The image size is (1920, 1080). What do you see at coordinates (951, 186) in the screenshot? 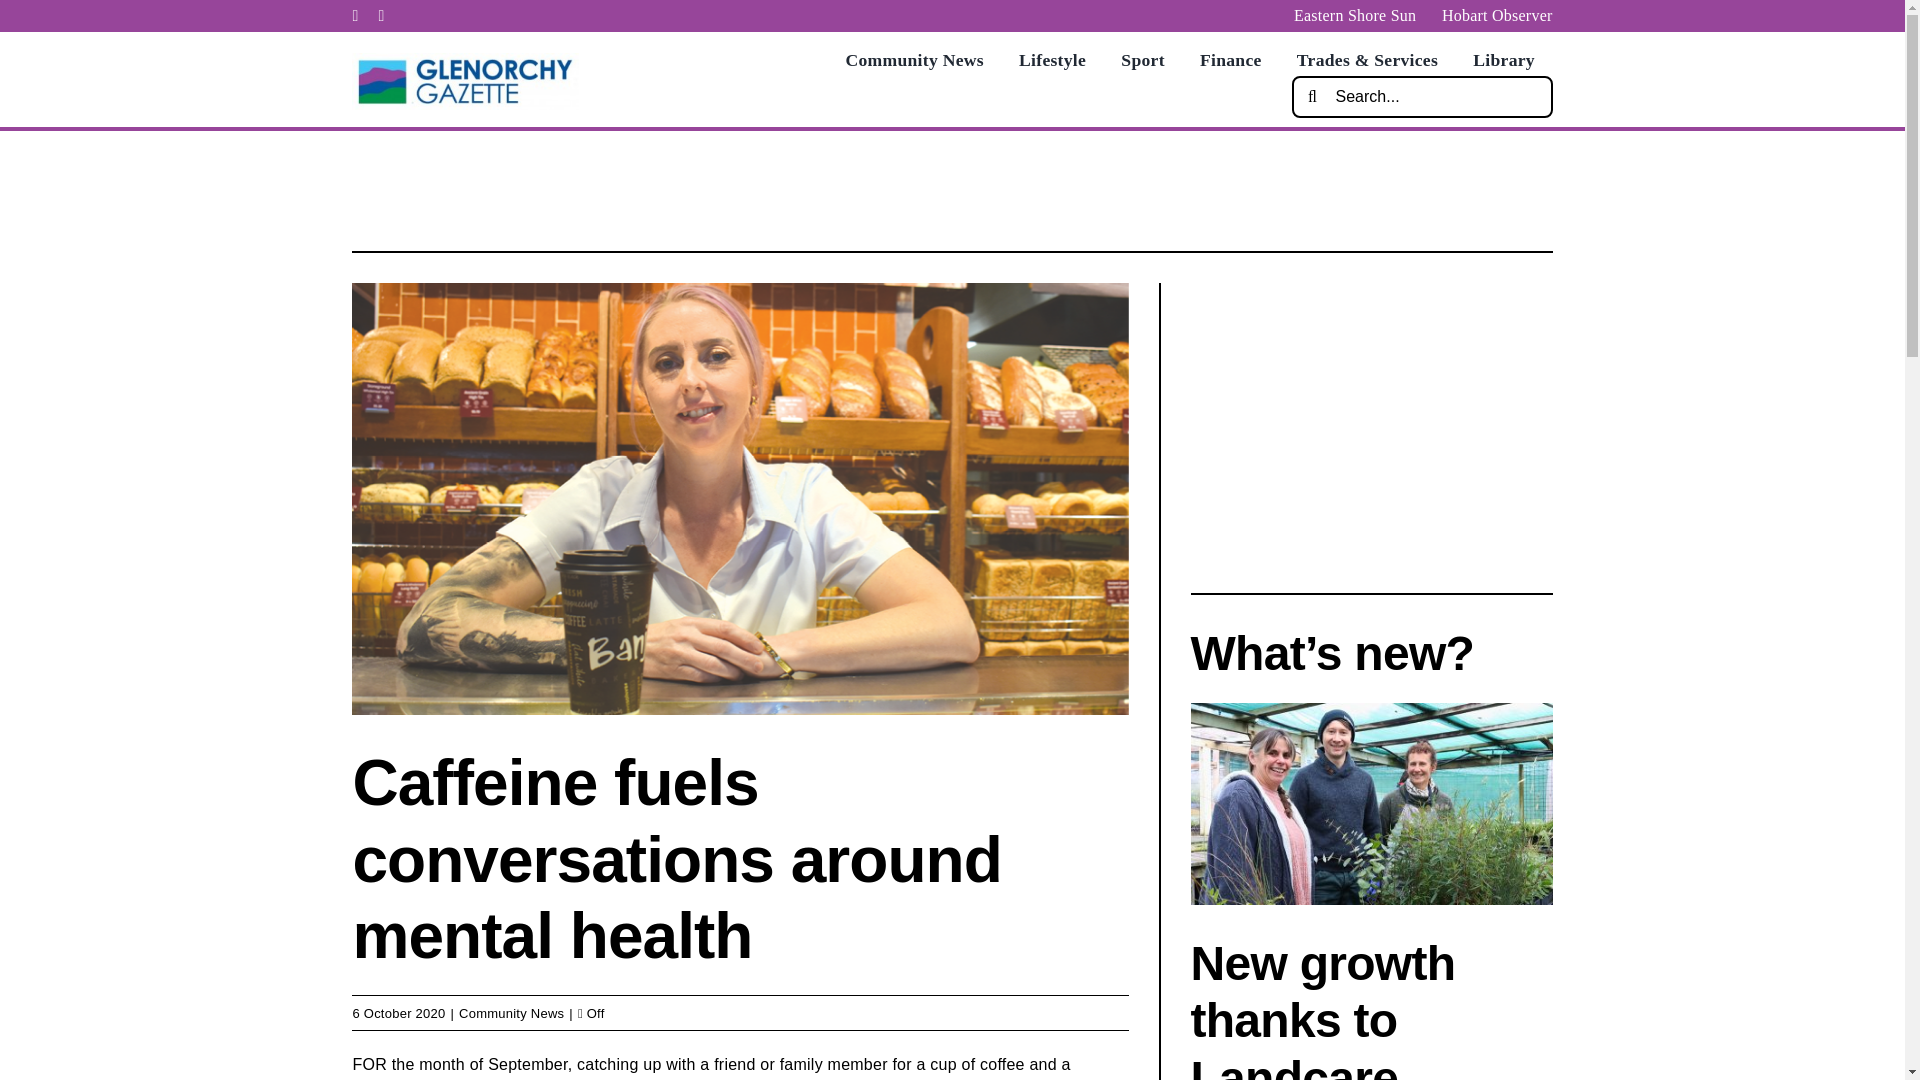
I see `Advertisement` at bounding box center [951, 186].